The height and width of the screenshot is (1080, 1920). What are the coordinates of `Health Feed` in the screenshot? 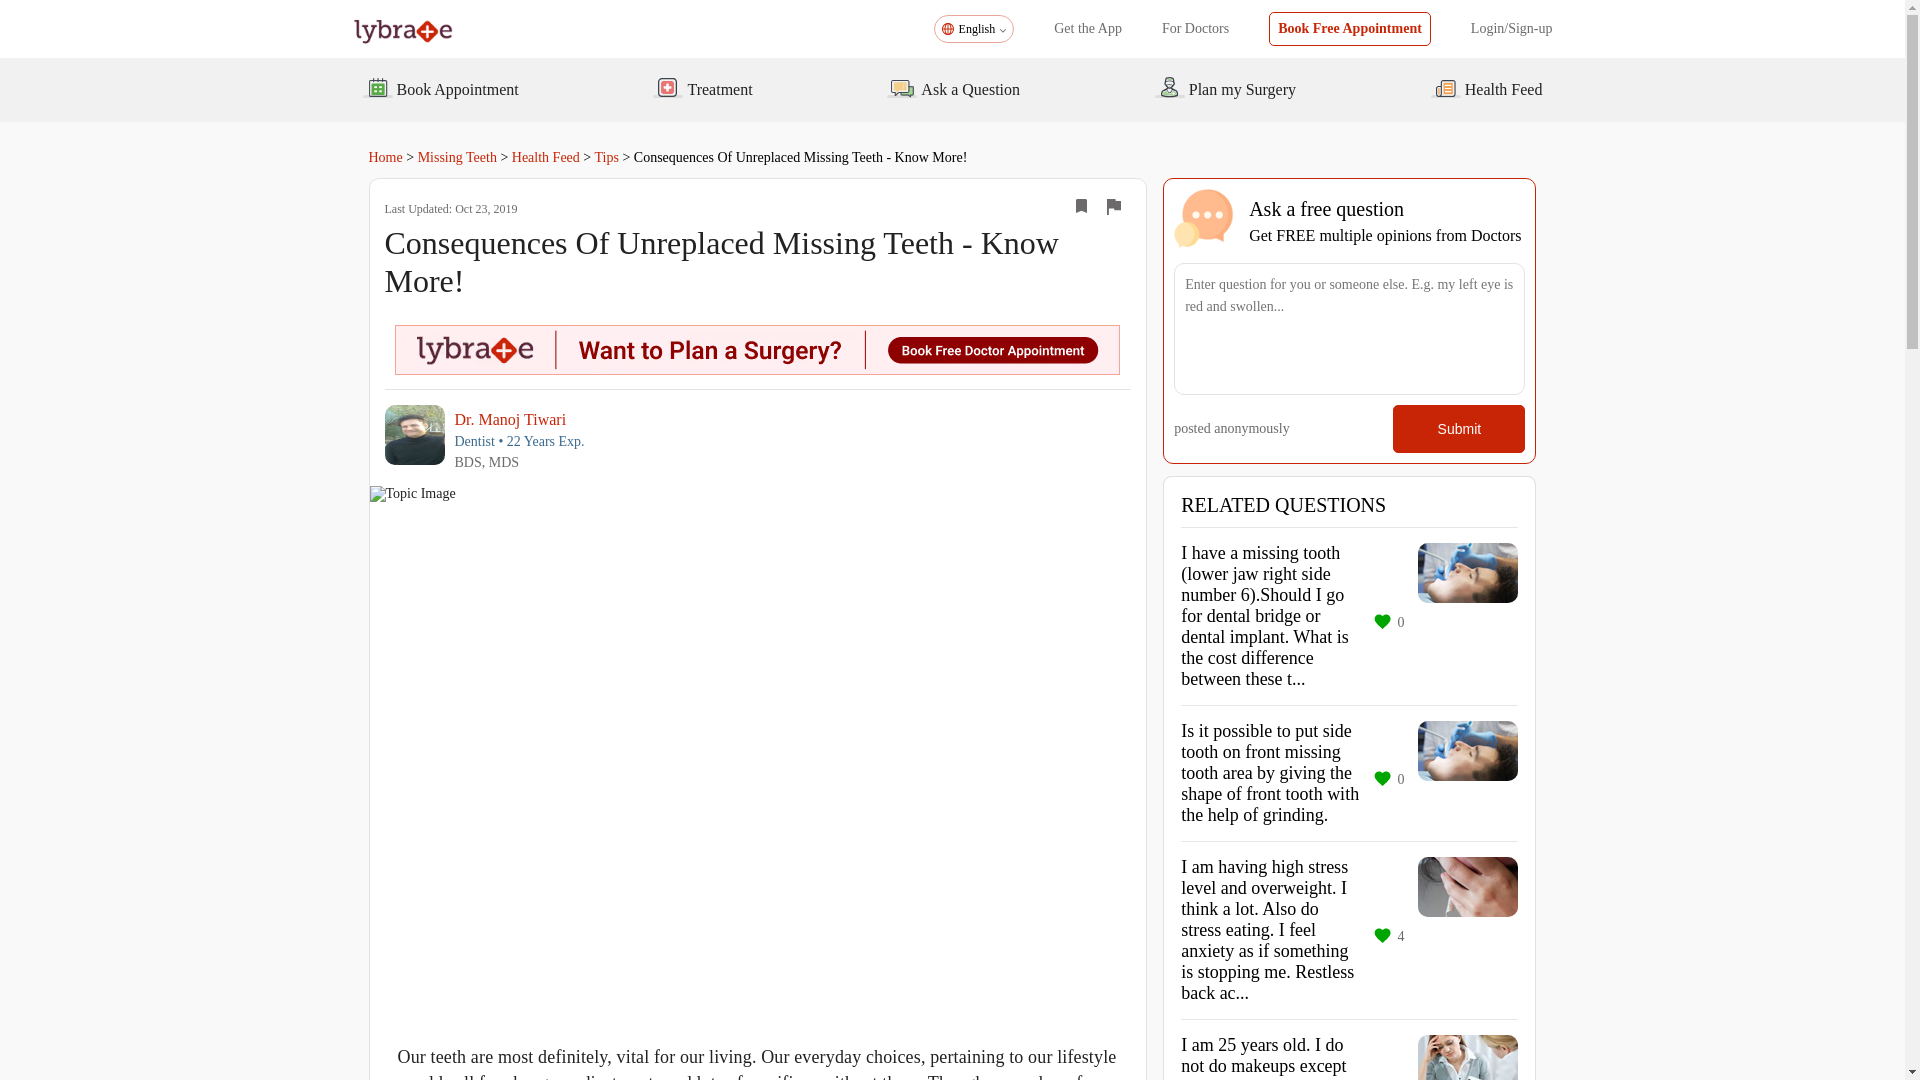 It's located at (546, 158).